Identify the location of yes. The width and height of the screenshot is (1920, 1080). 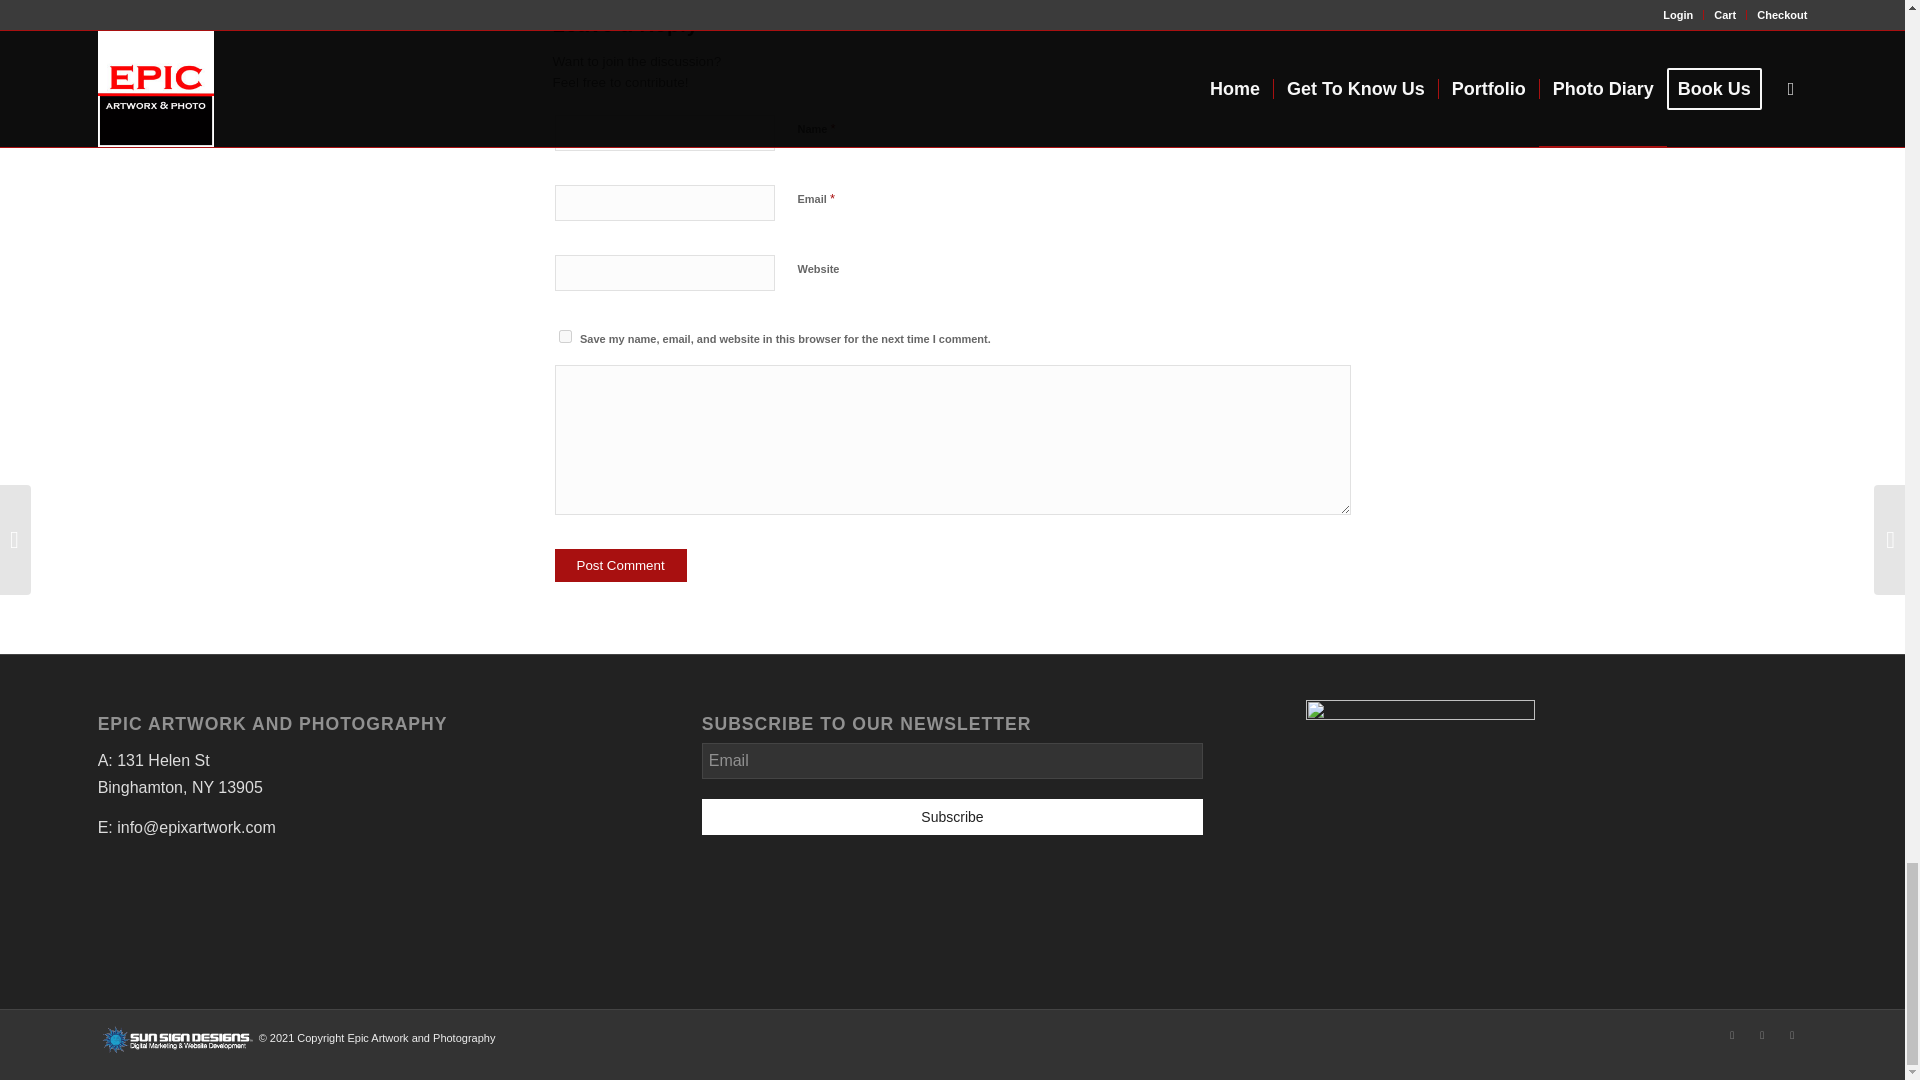
(564, 336).